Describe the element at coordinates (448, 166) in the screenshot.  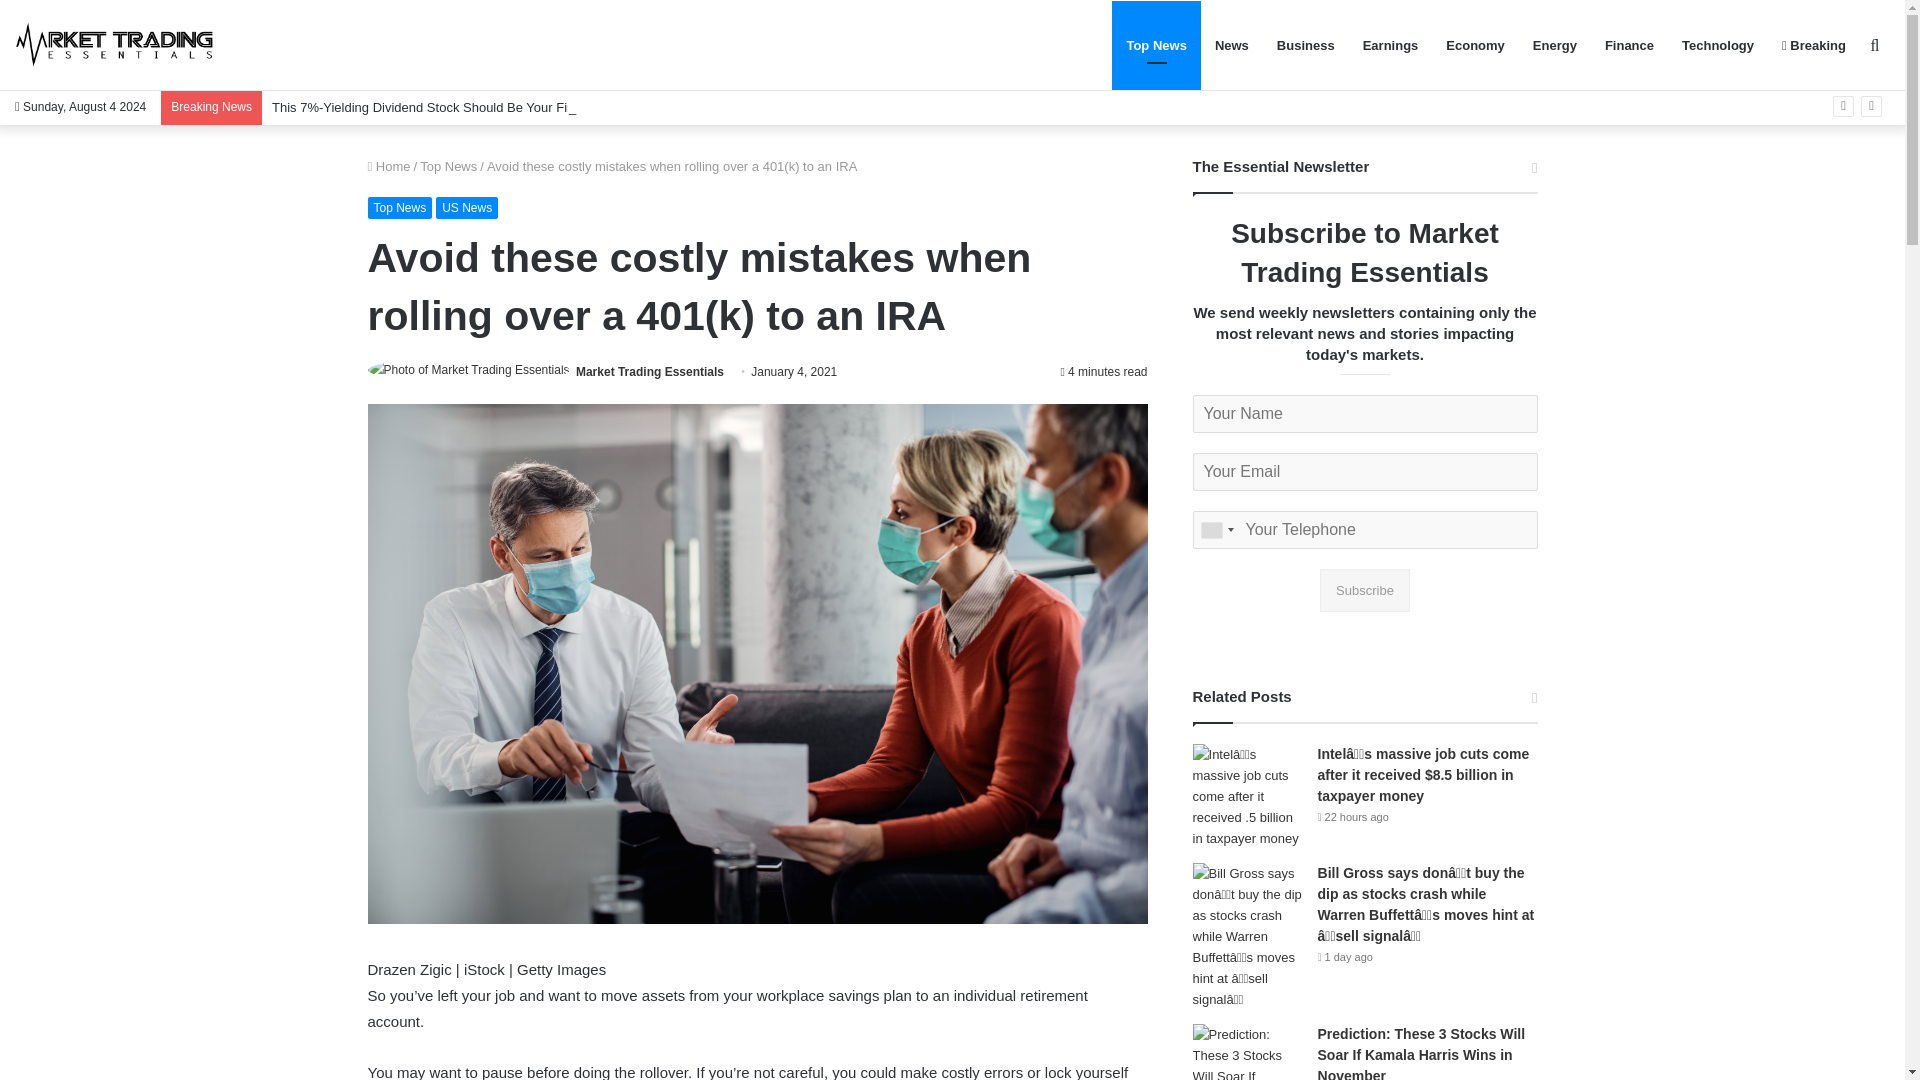
I see `Top News` at that location.